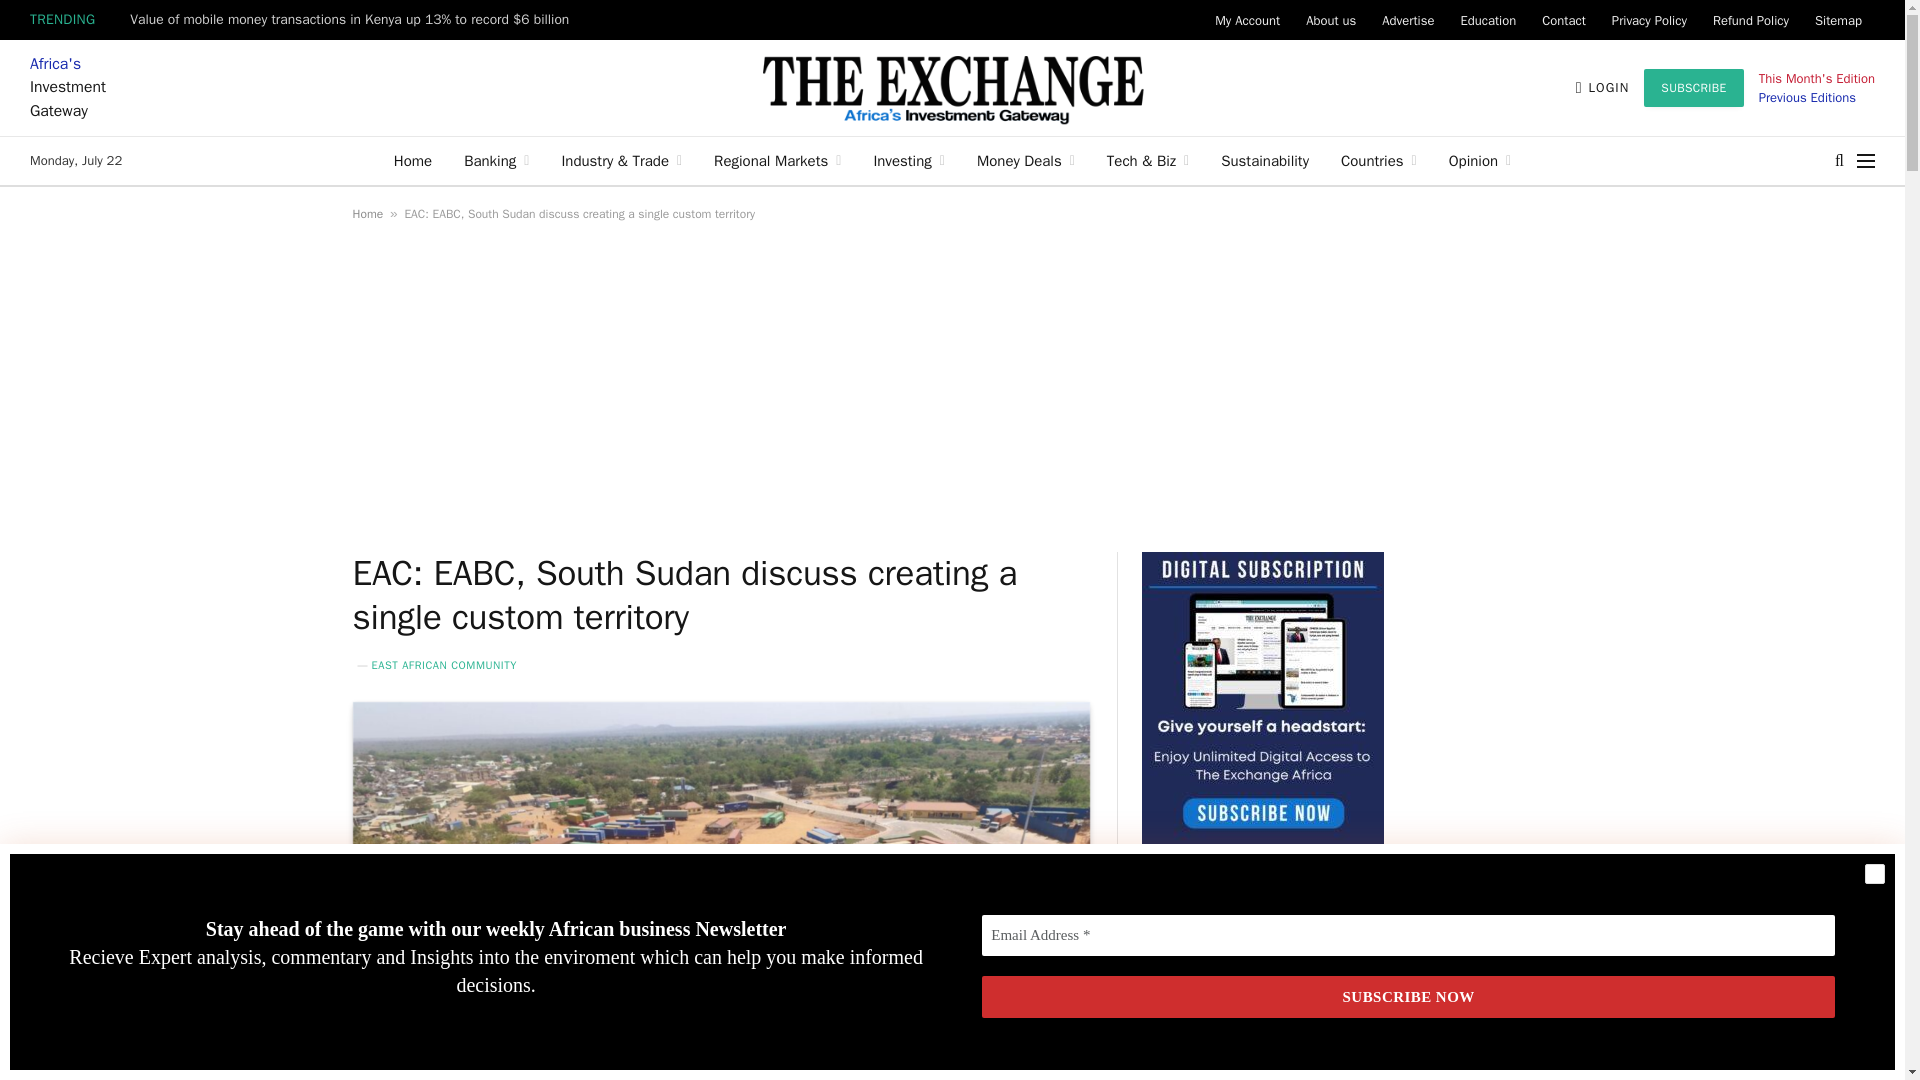 The height and width of the screenshot is (1080, 1920). What do you see at coordinates (1408, 998) in the screenshot?
I see `SUBSCRIBE NOW` at bounding box center [1408, 998].